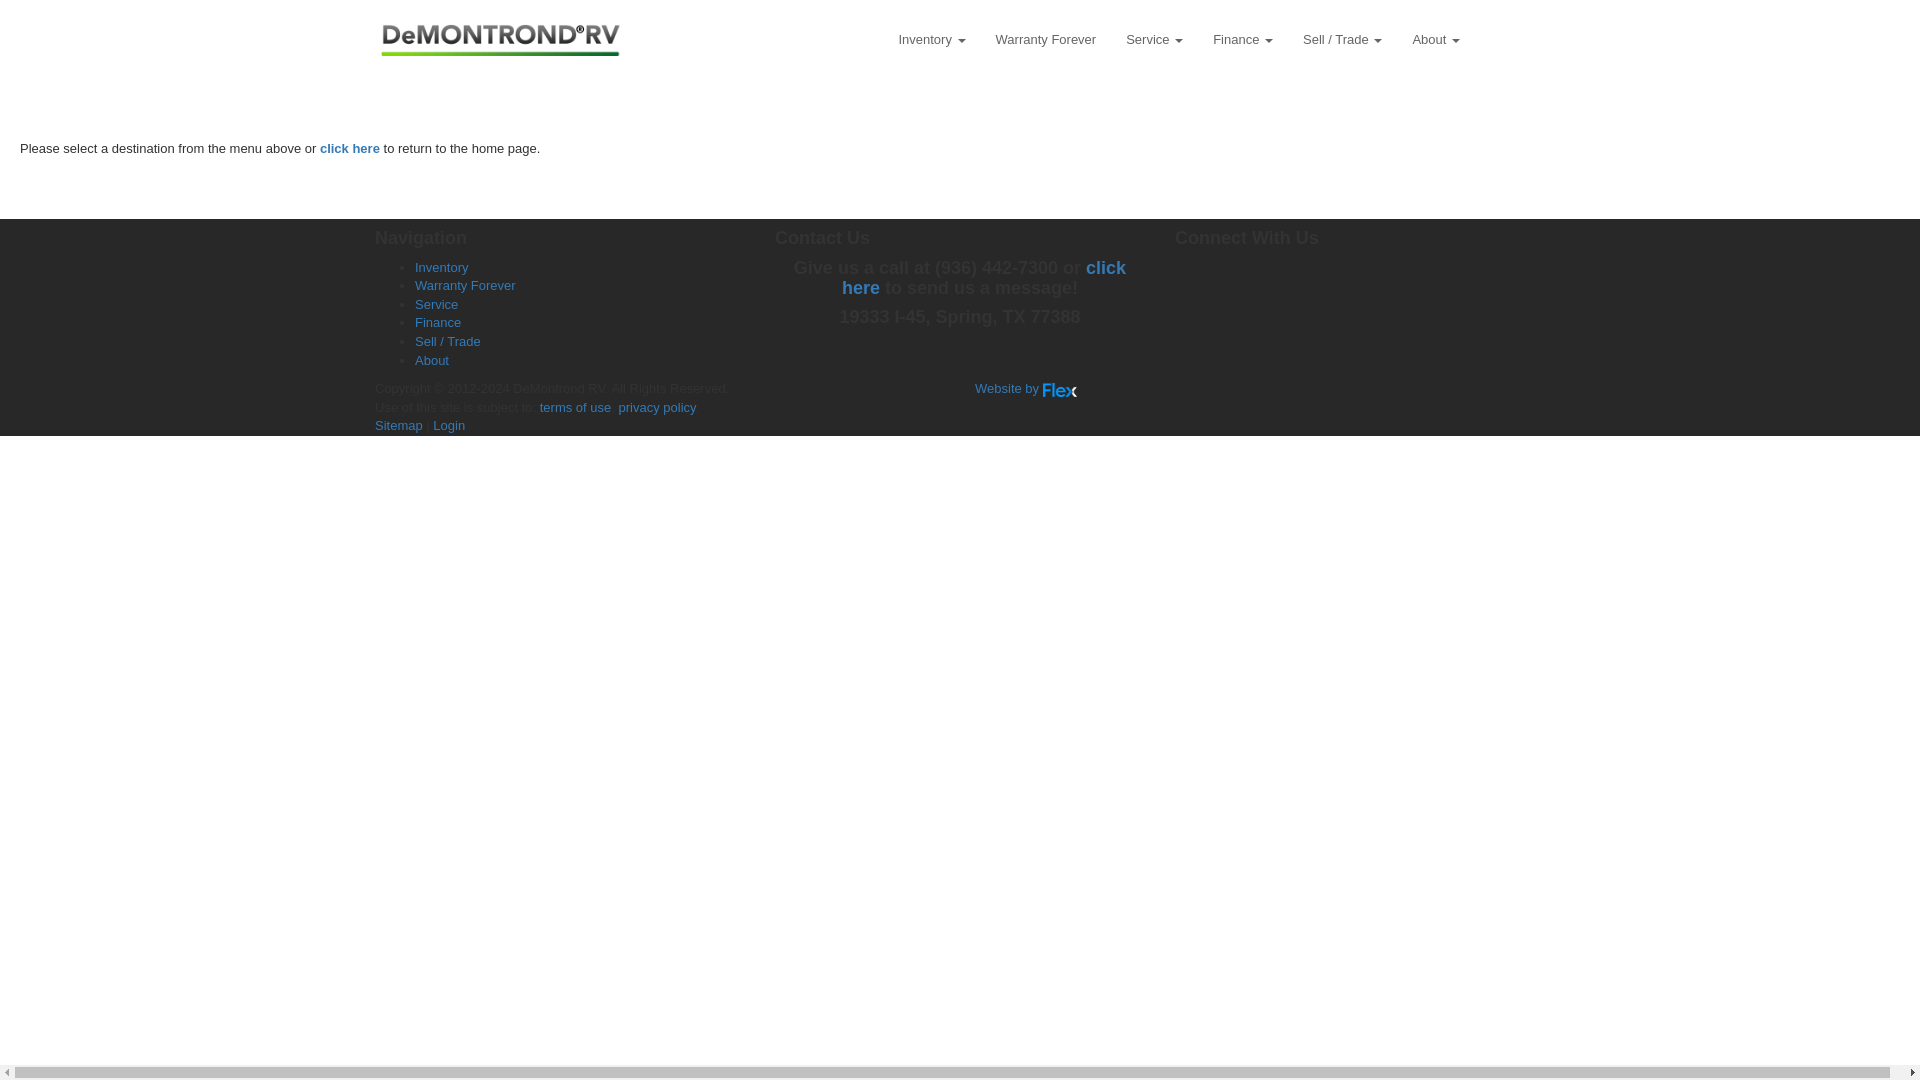 The image size is (1920, 1080). I want to click on Inventory, so click(441, 268).